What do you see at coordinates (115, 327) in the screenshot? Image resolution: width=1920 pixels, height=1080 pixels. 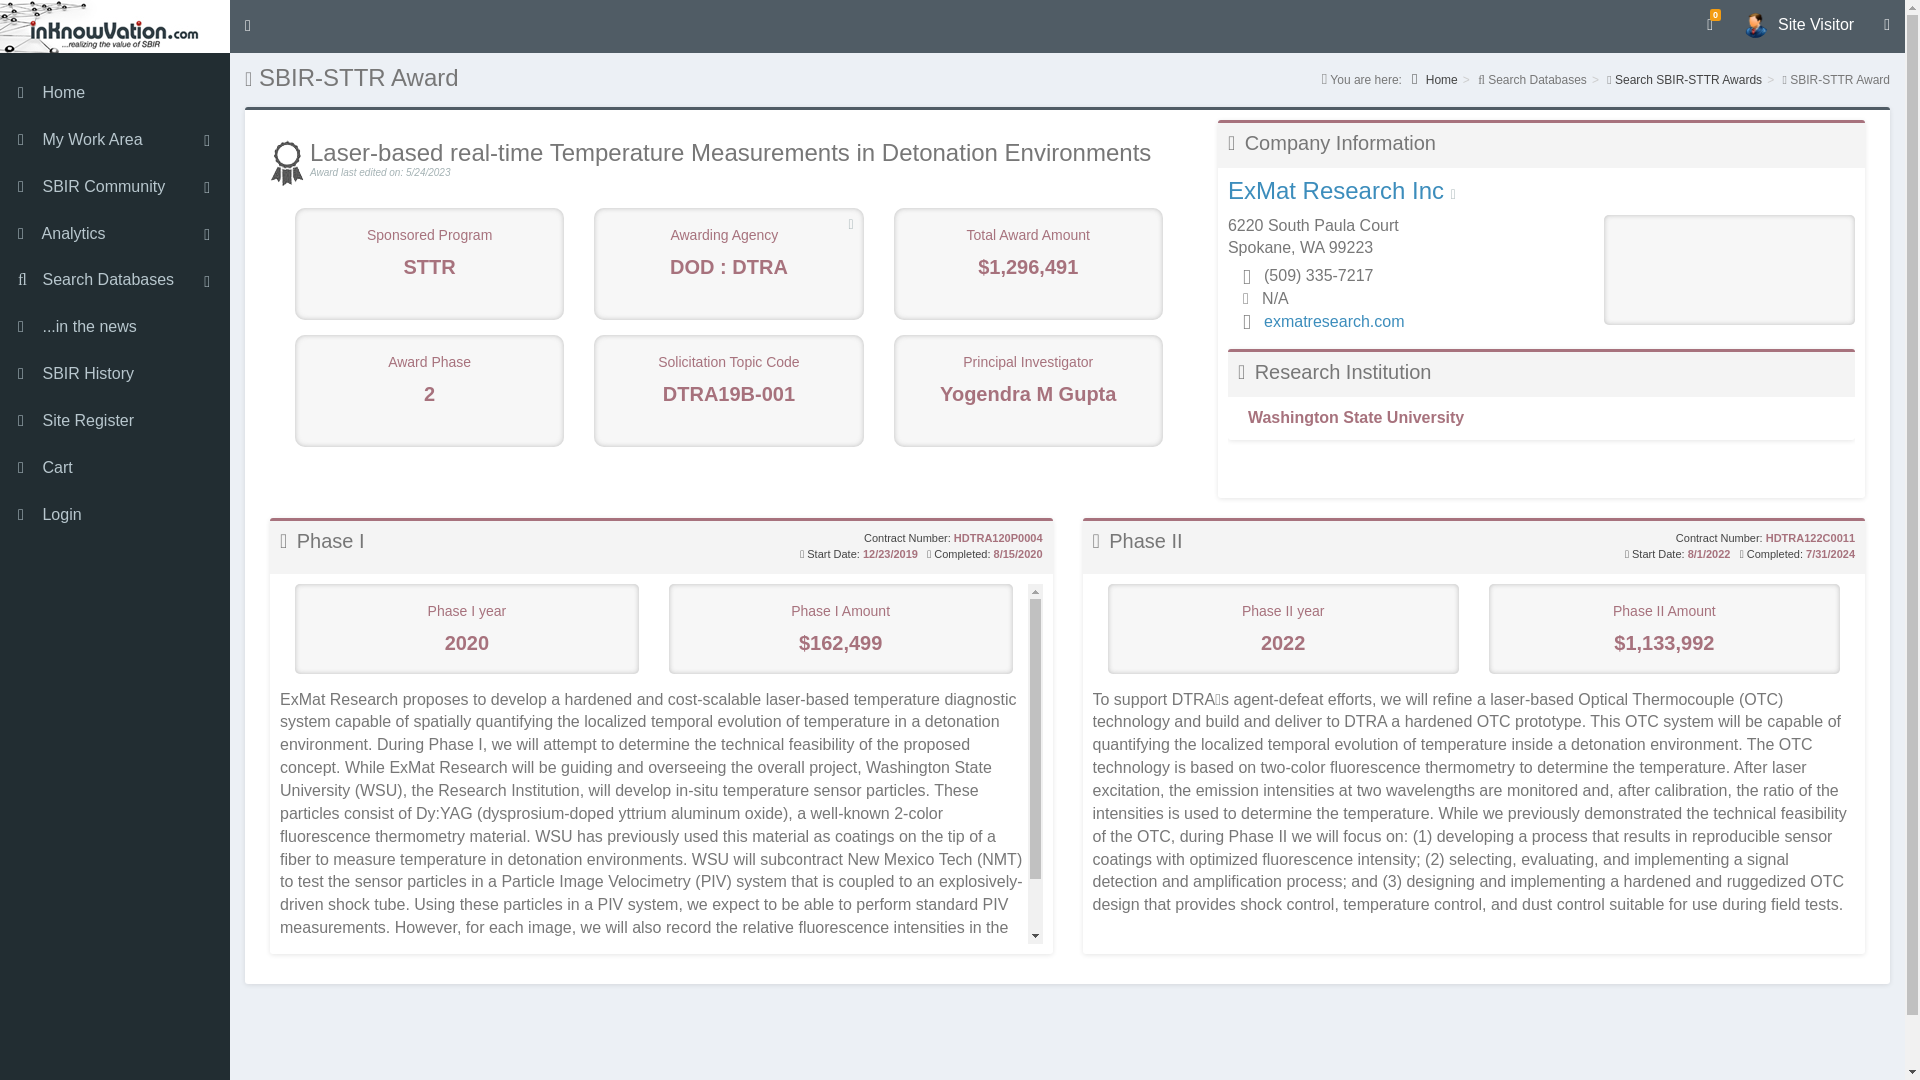 I see `...in the news` at bounding box center [115, 327].